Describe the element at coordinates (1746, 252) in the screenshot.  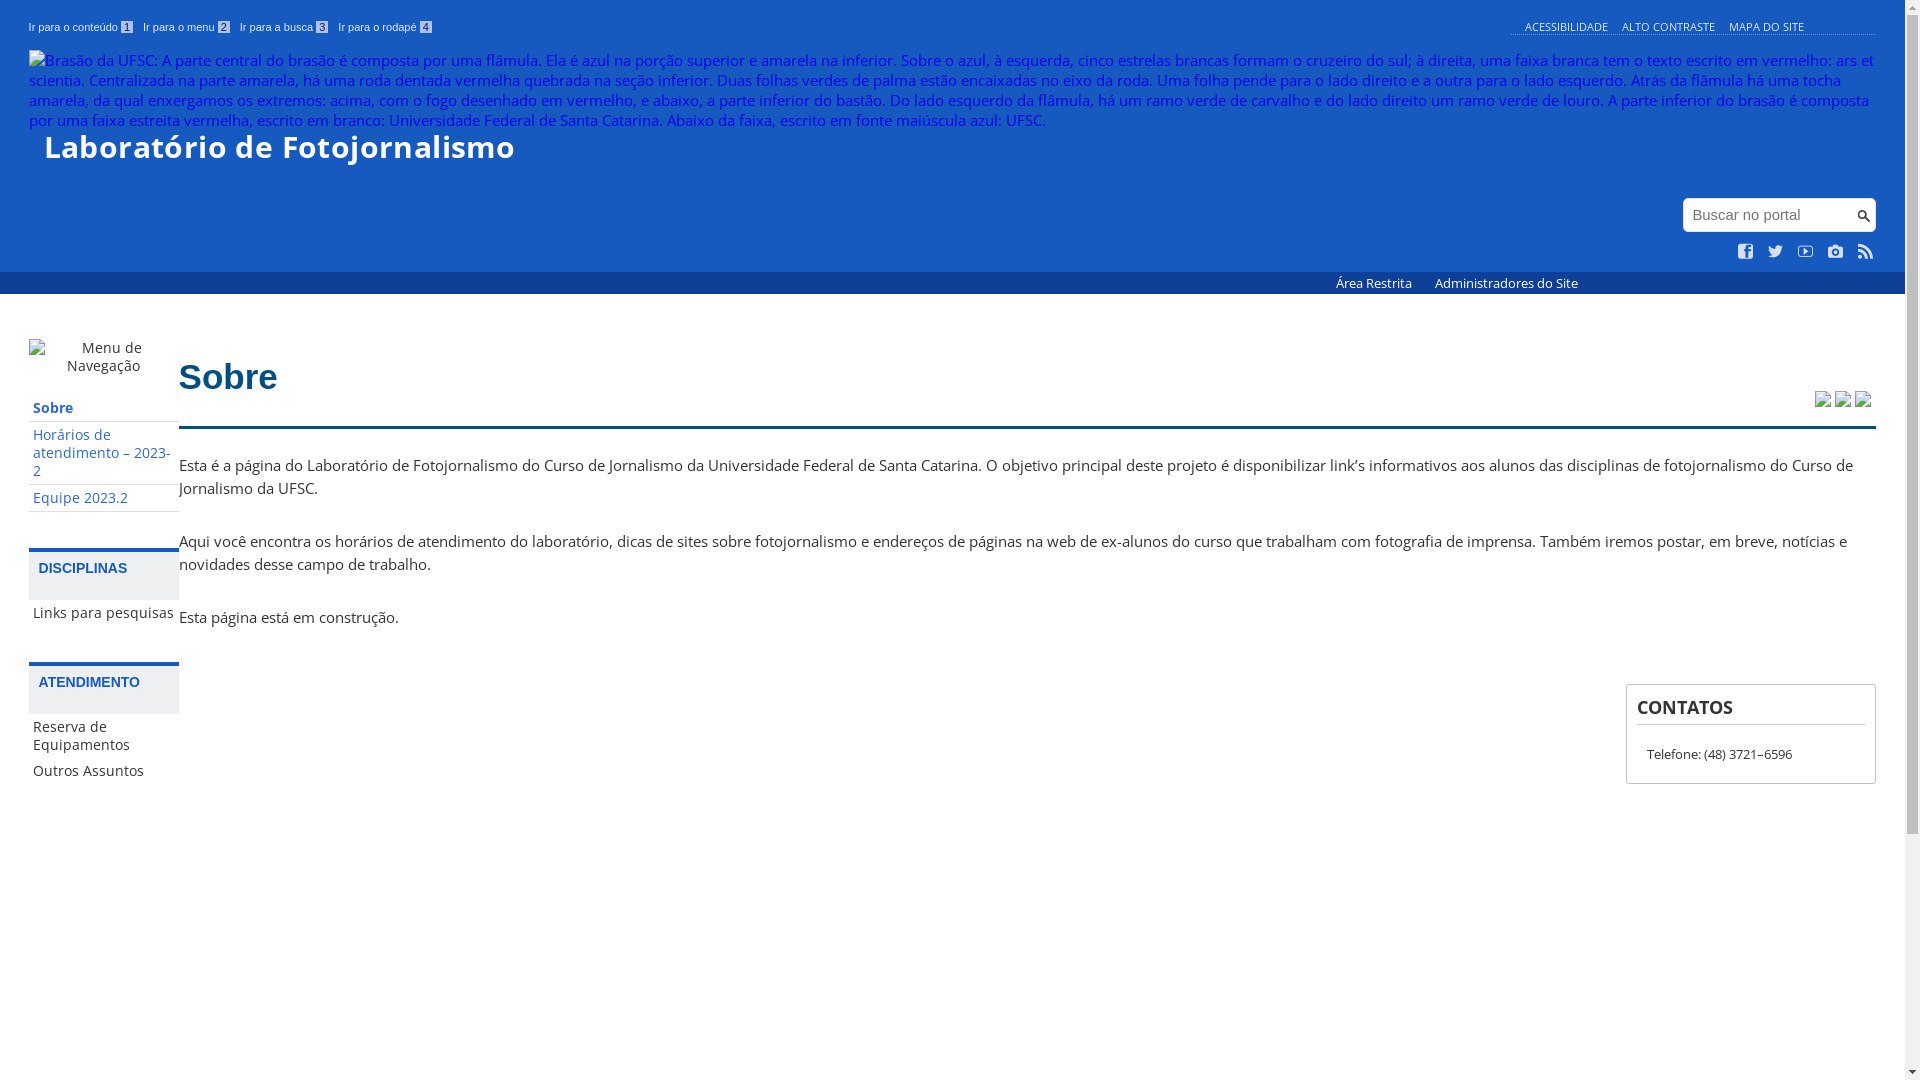
I see `Curta no Facebook` at that location.